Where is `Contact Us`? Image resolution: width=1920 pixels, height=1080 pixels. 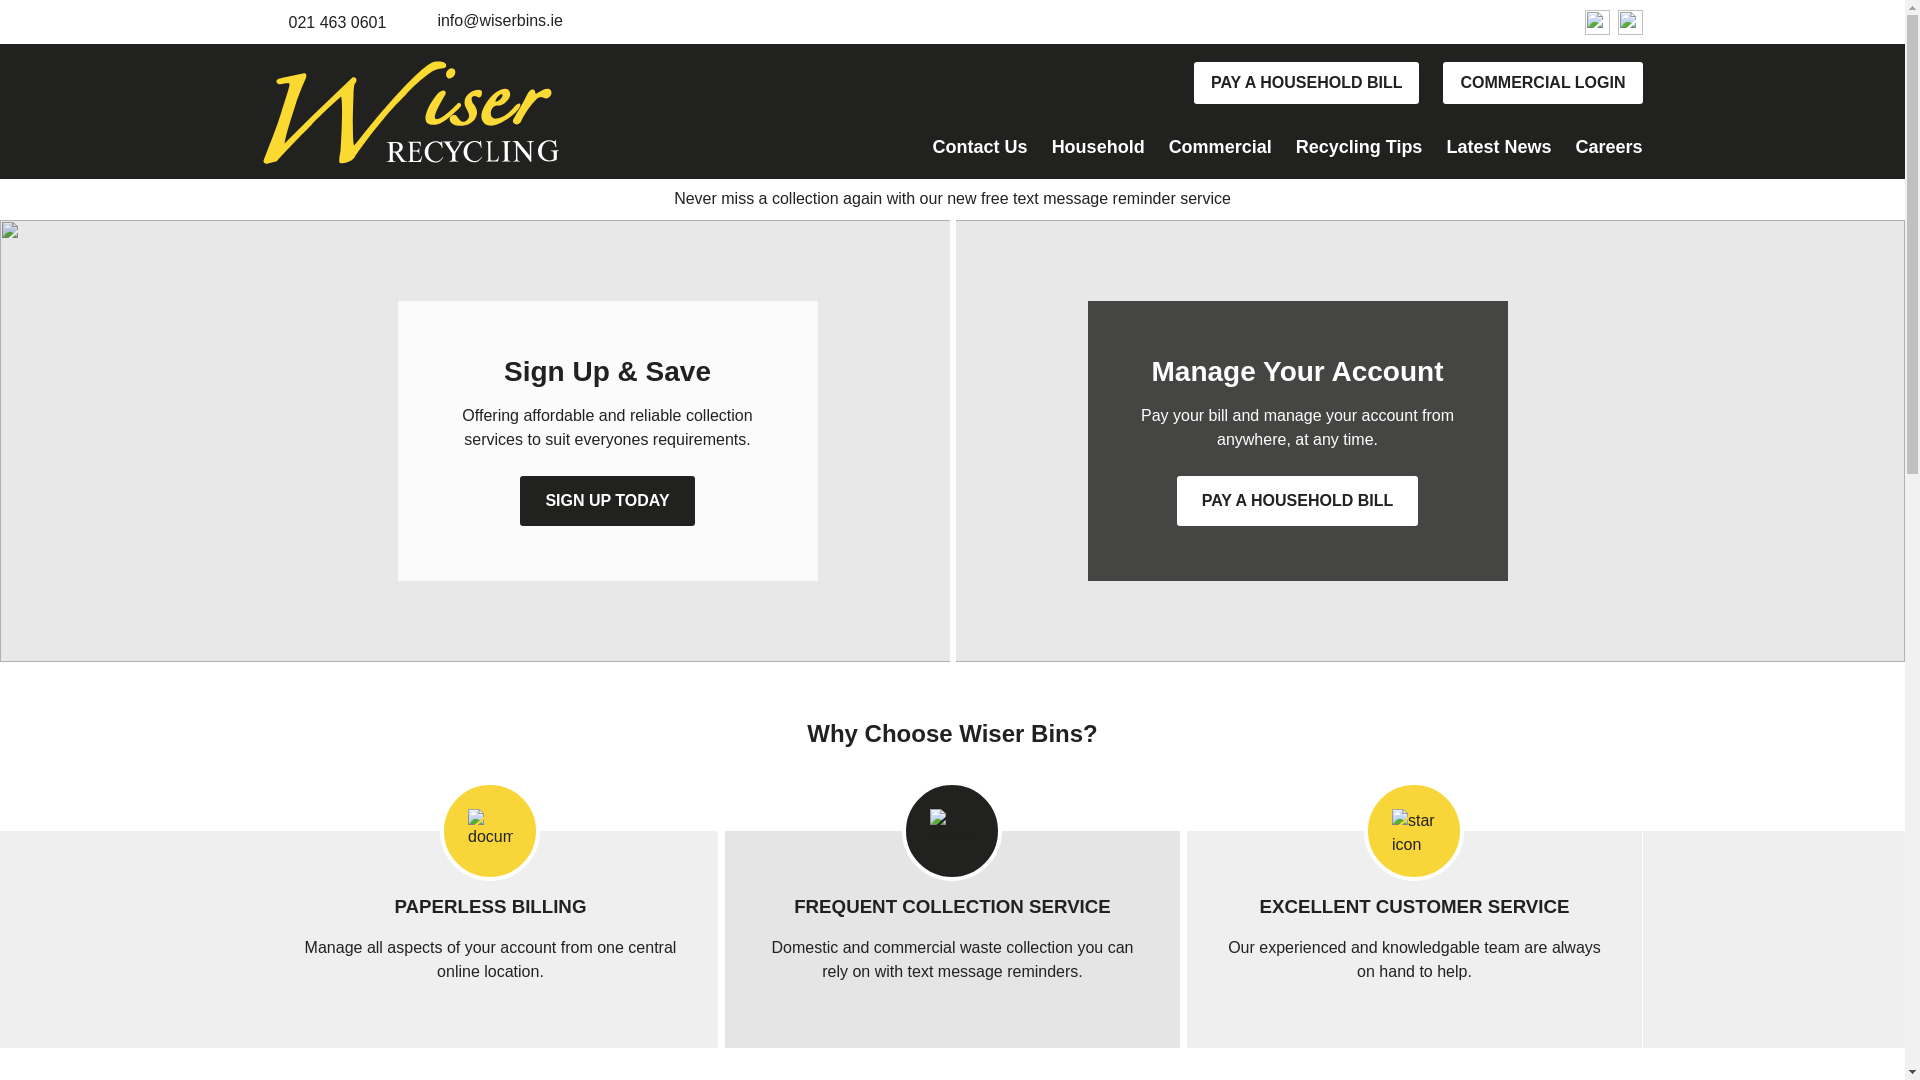 Contact Us is located at coordinates (980, 150).